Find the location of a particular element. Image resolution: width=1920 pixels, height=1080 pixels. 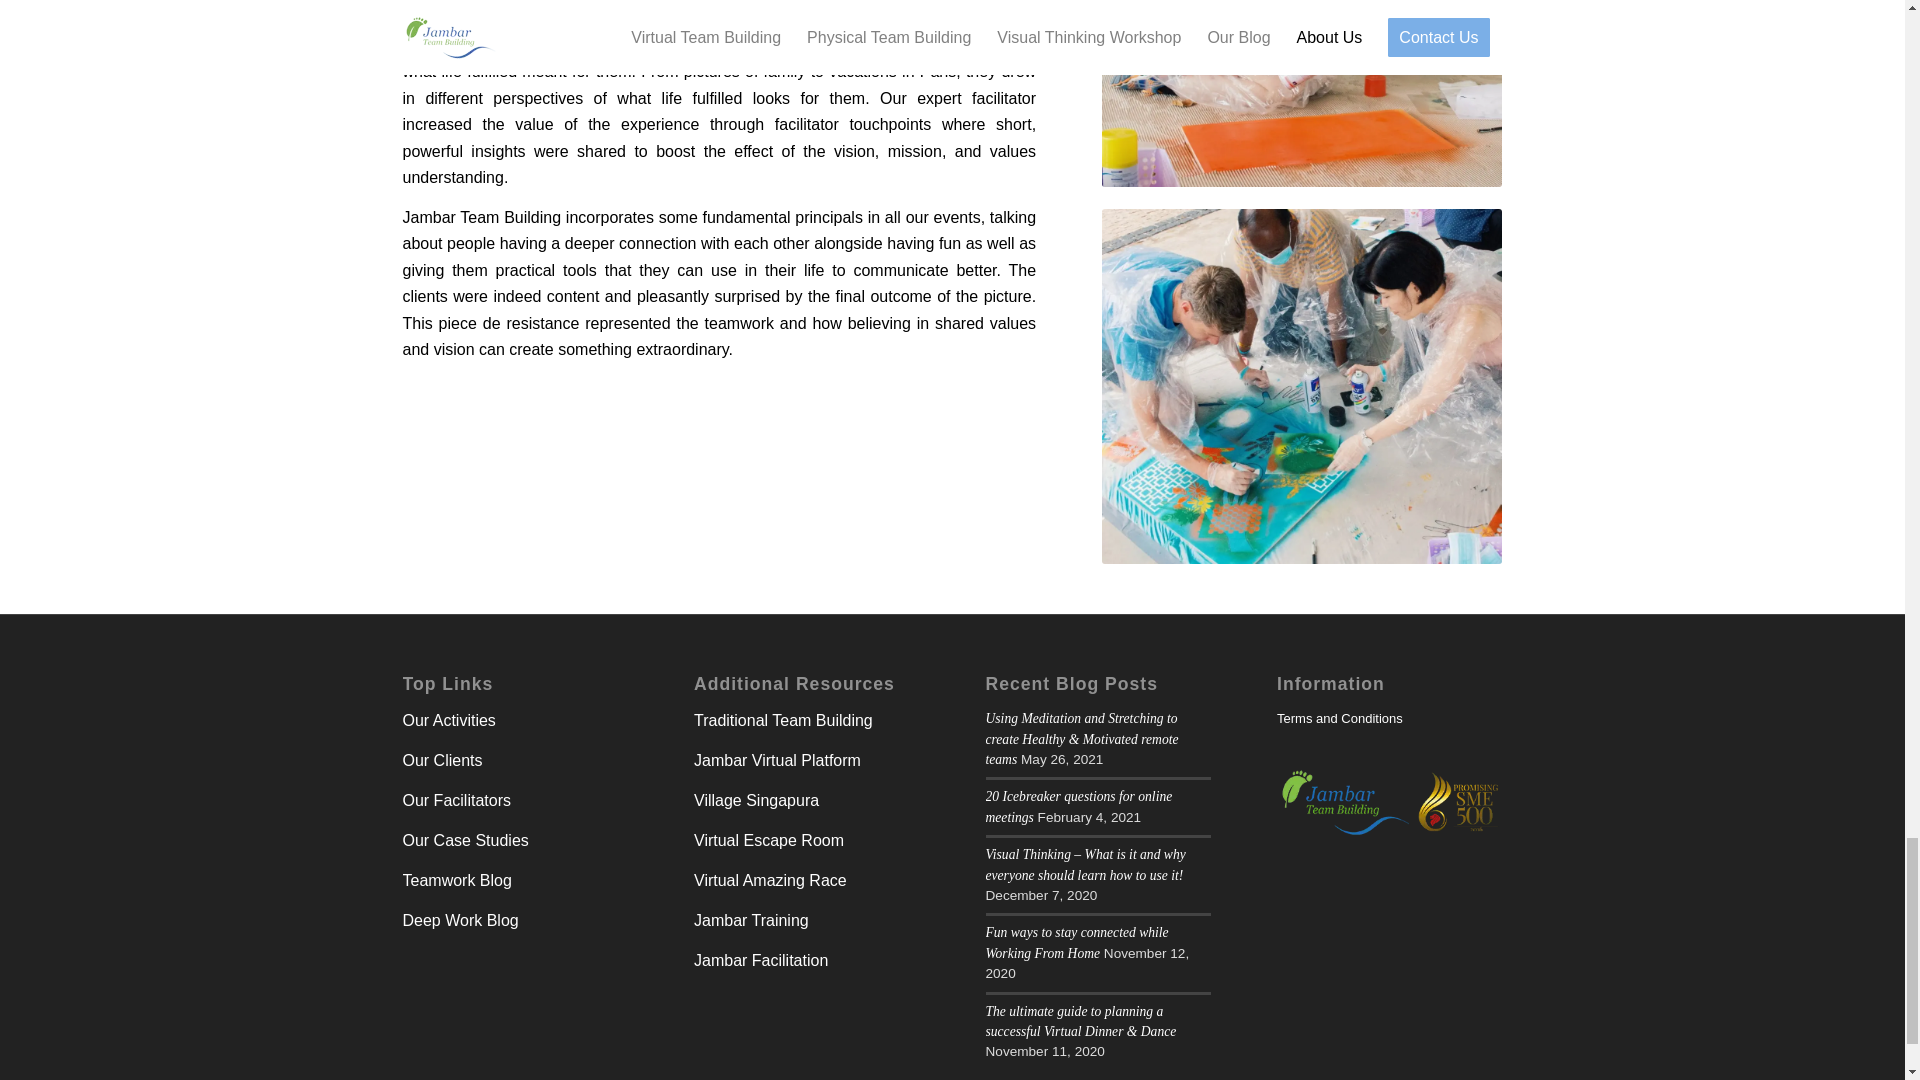

Terms and Conditions is located at coordinates (1390, 719).